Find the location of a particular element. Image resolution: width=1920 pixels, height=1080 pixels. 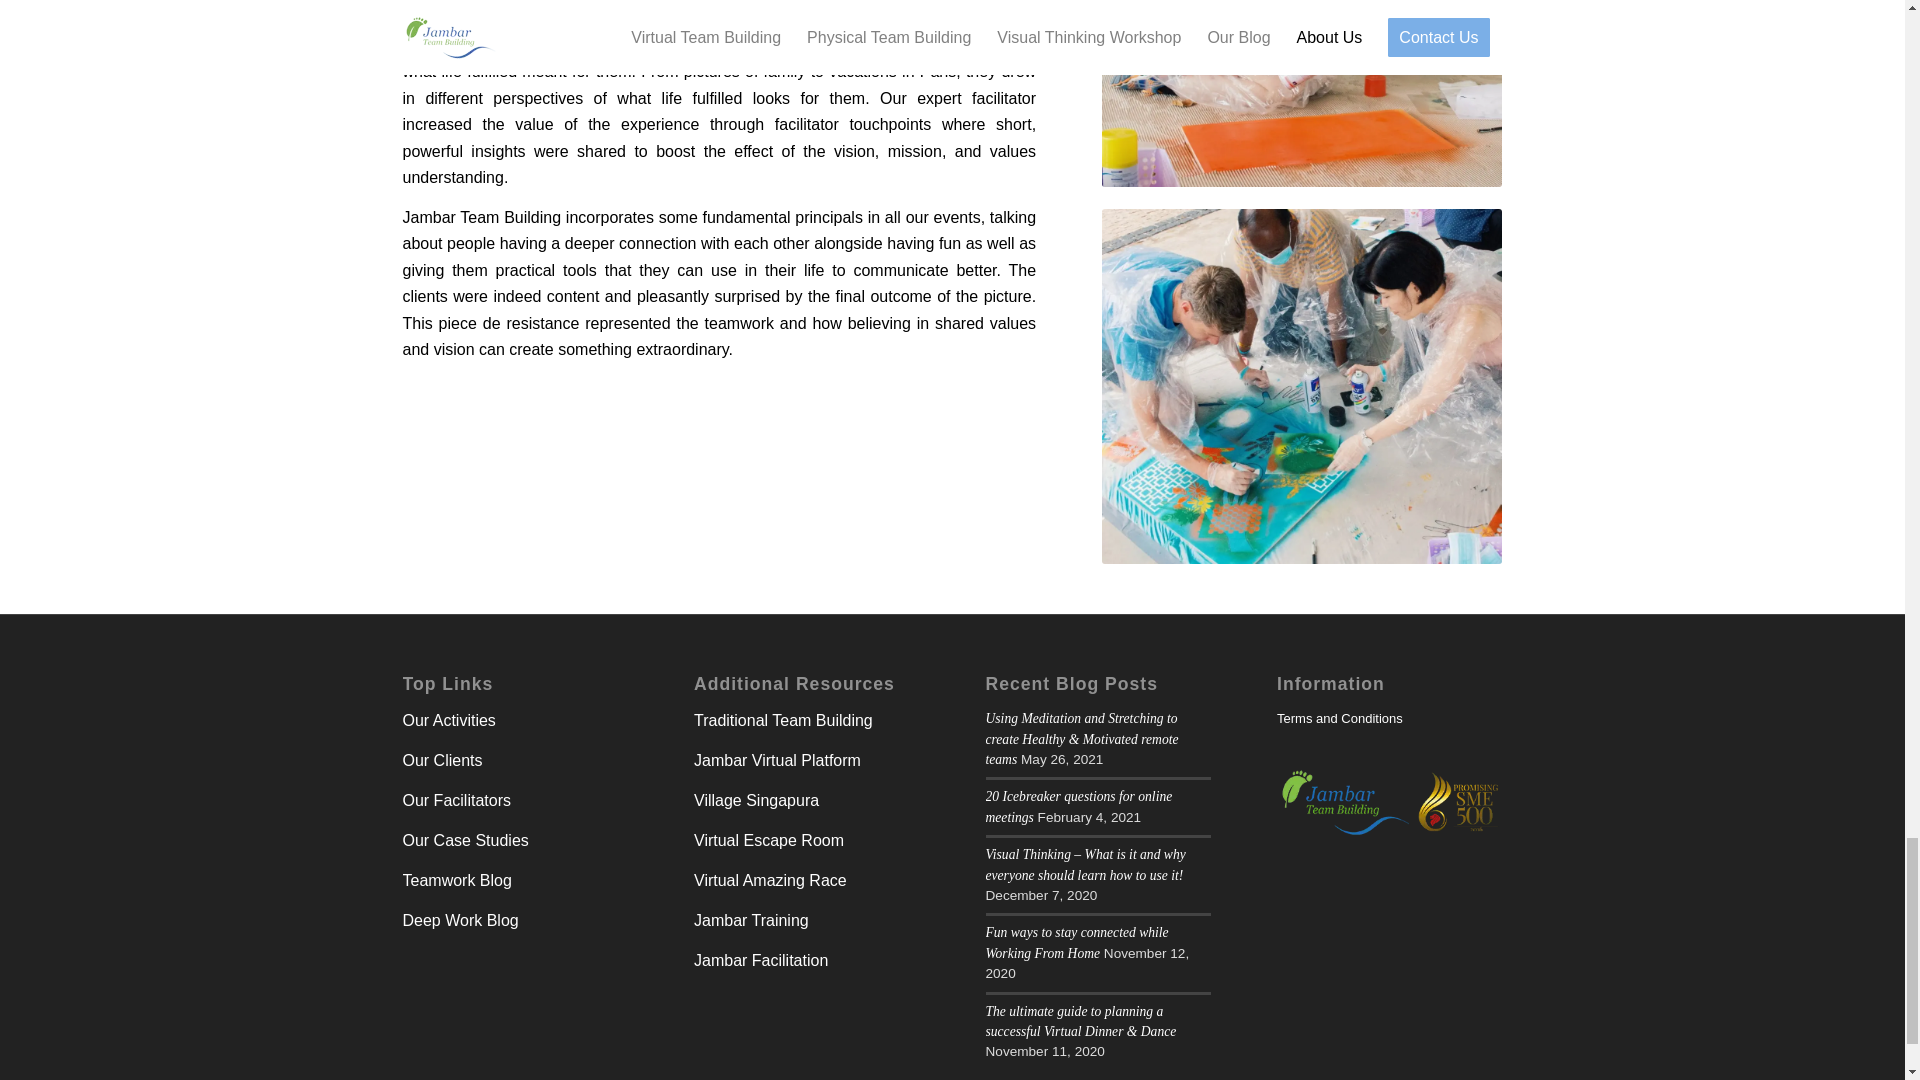

Terms and Conditions is located at coordinates (1390, 719).